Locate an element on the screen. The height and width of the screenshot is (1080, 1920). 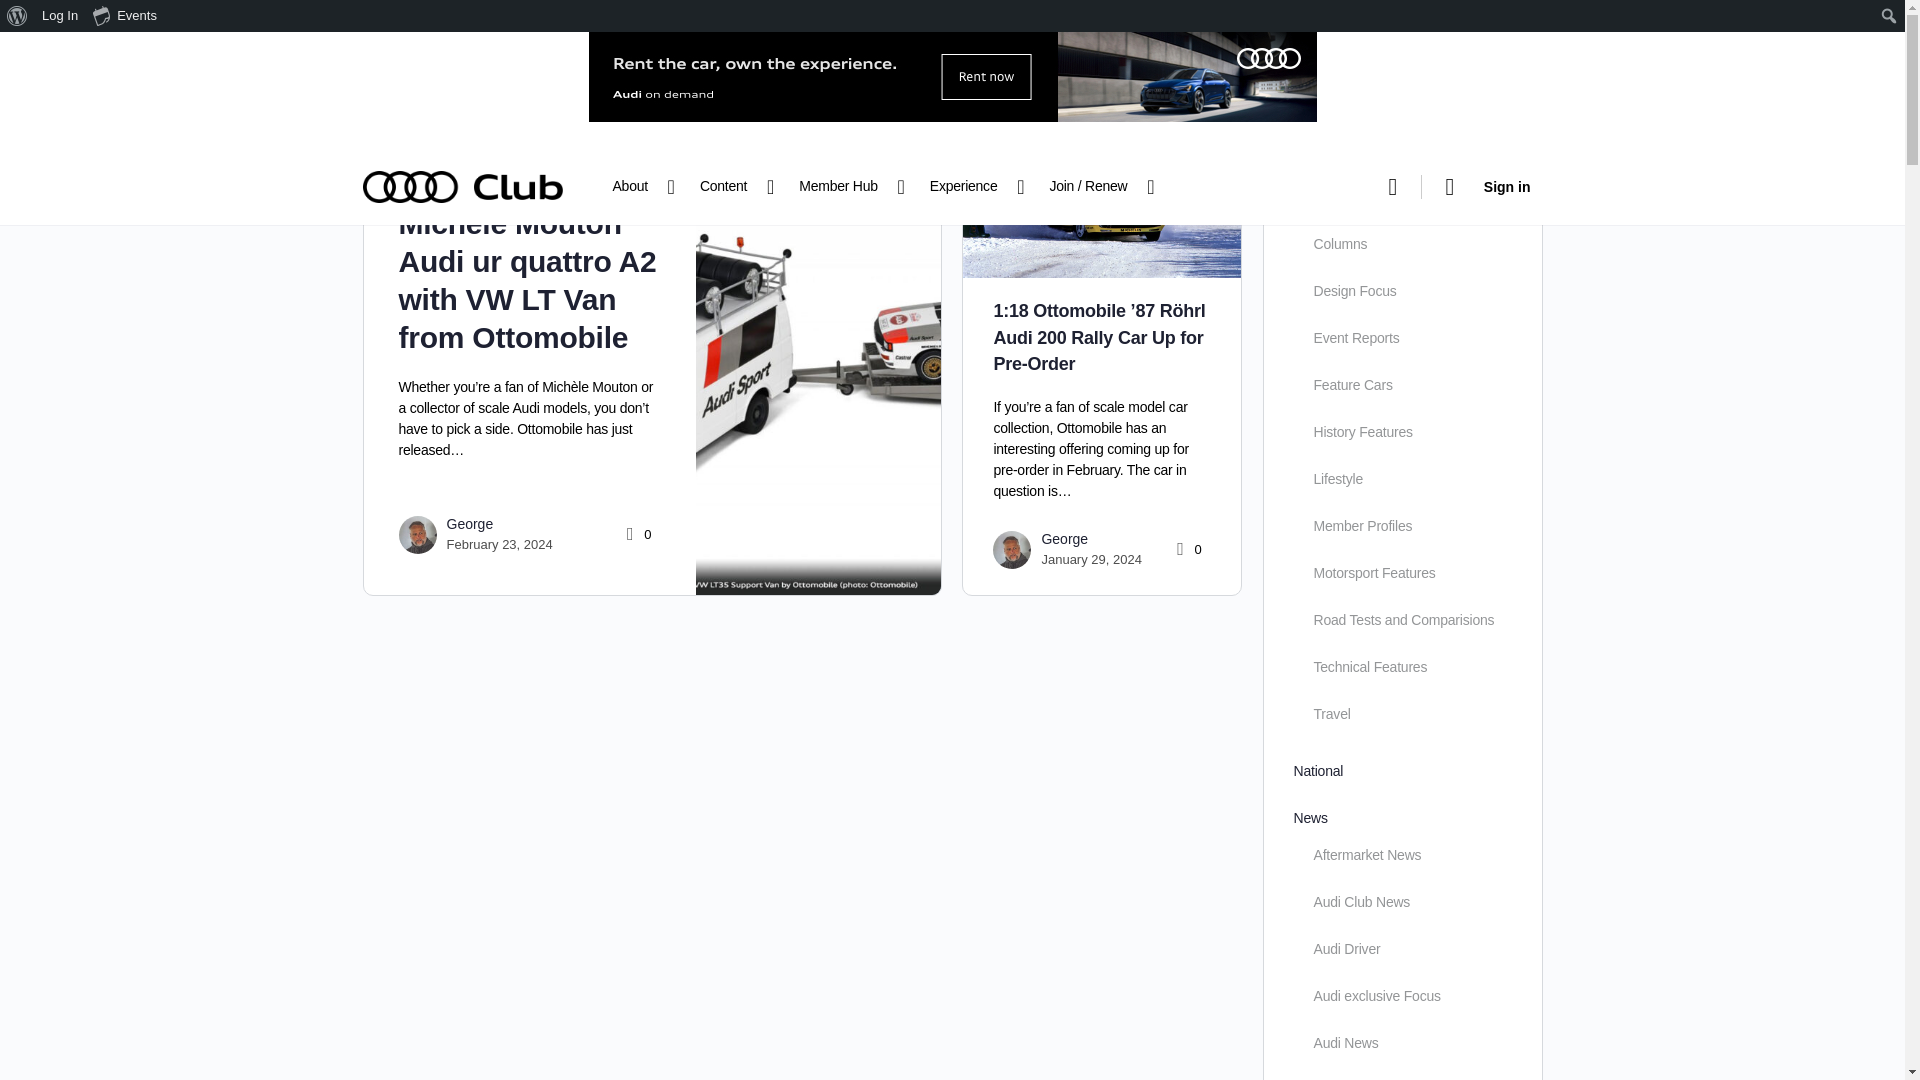
Content is located at coordinates (731, 186).